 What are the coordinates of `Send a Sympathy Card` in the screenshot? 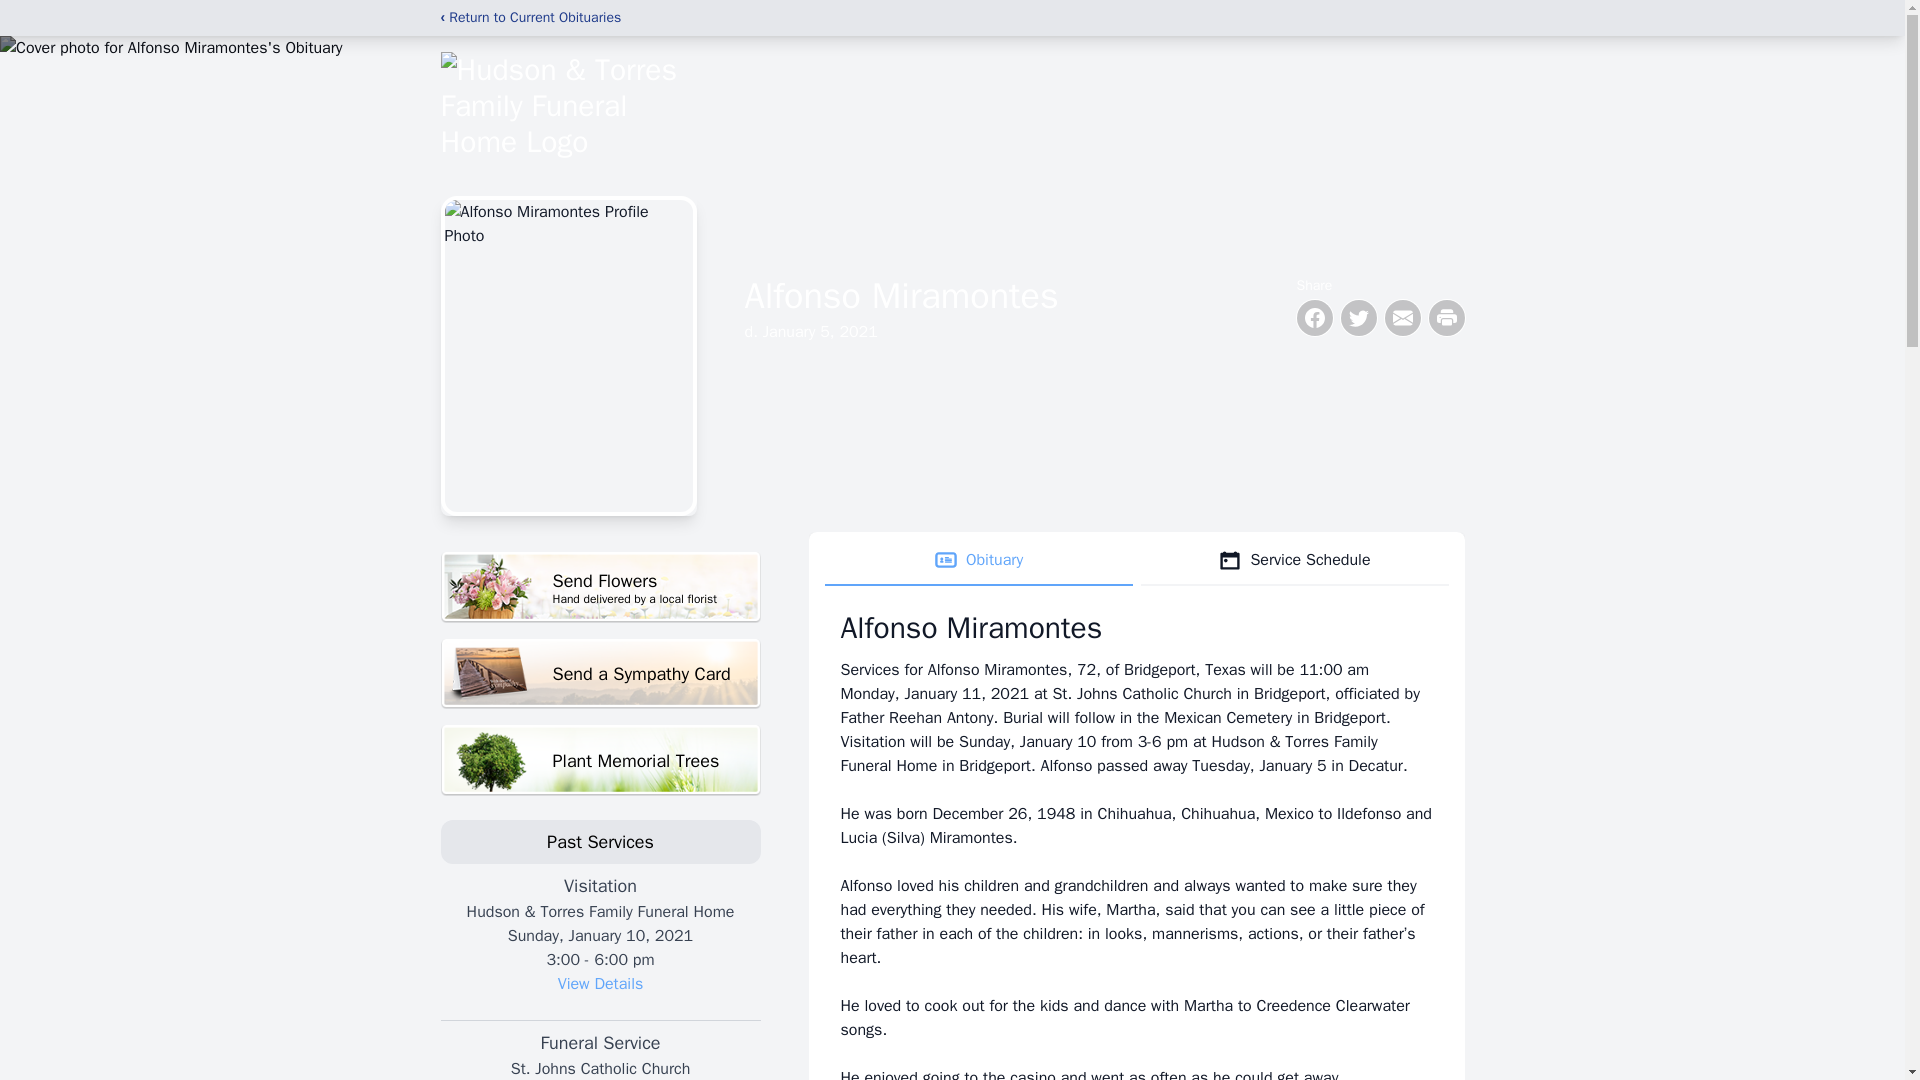 It's located at (600, 674).